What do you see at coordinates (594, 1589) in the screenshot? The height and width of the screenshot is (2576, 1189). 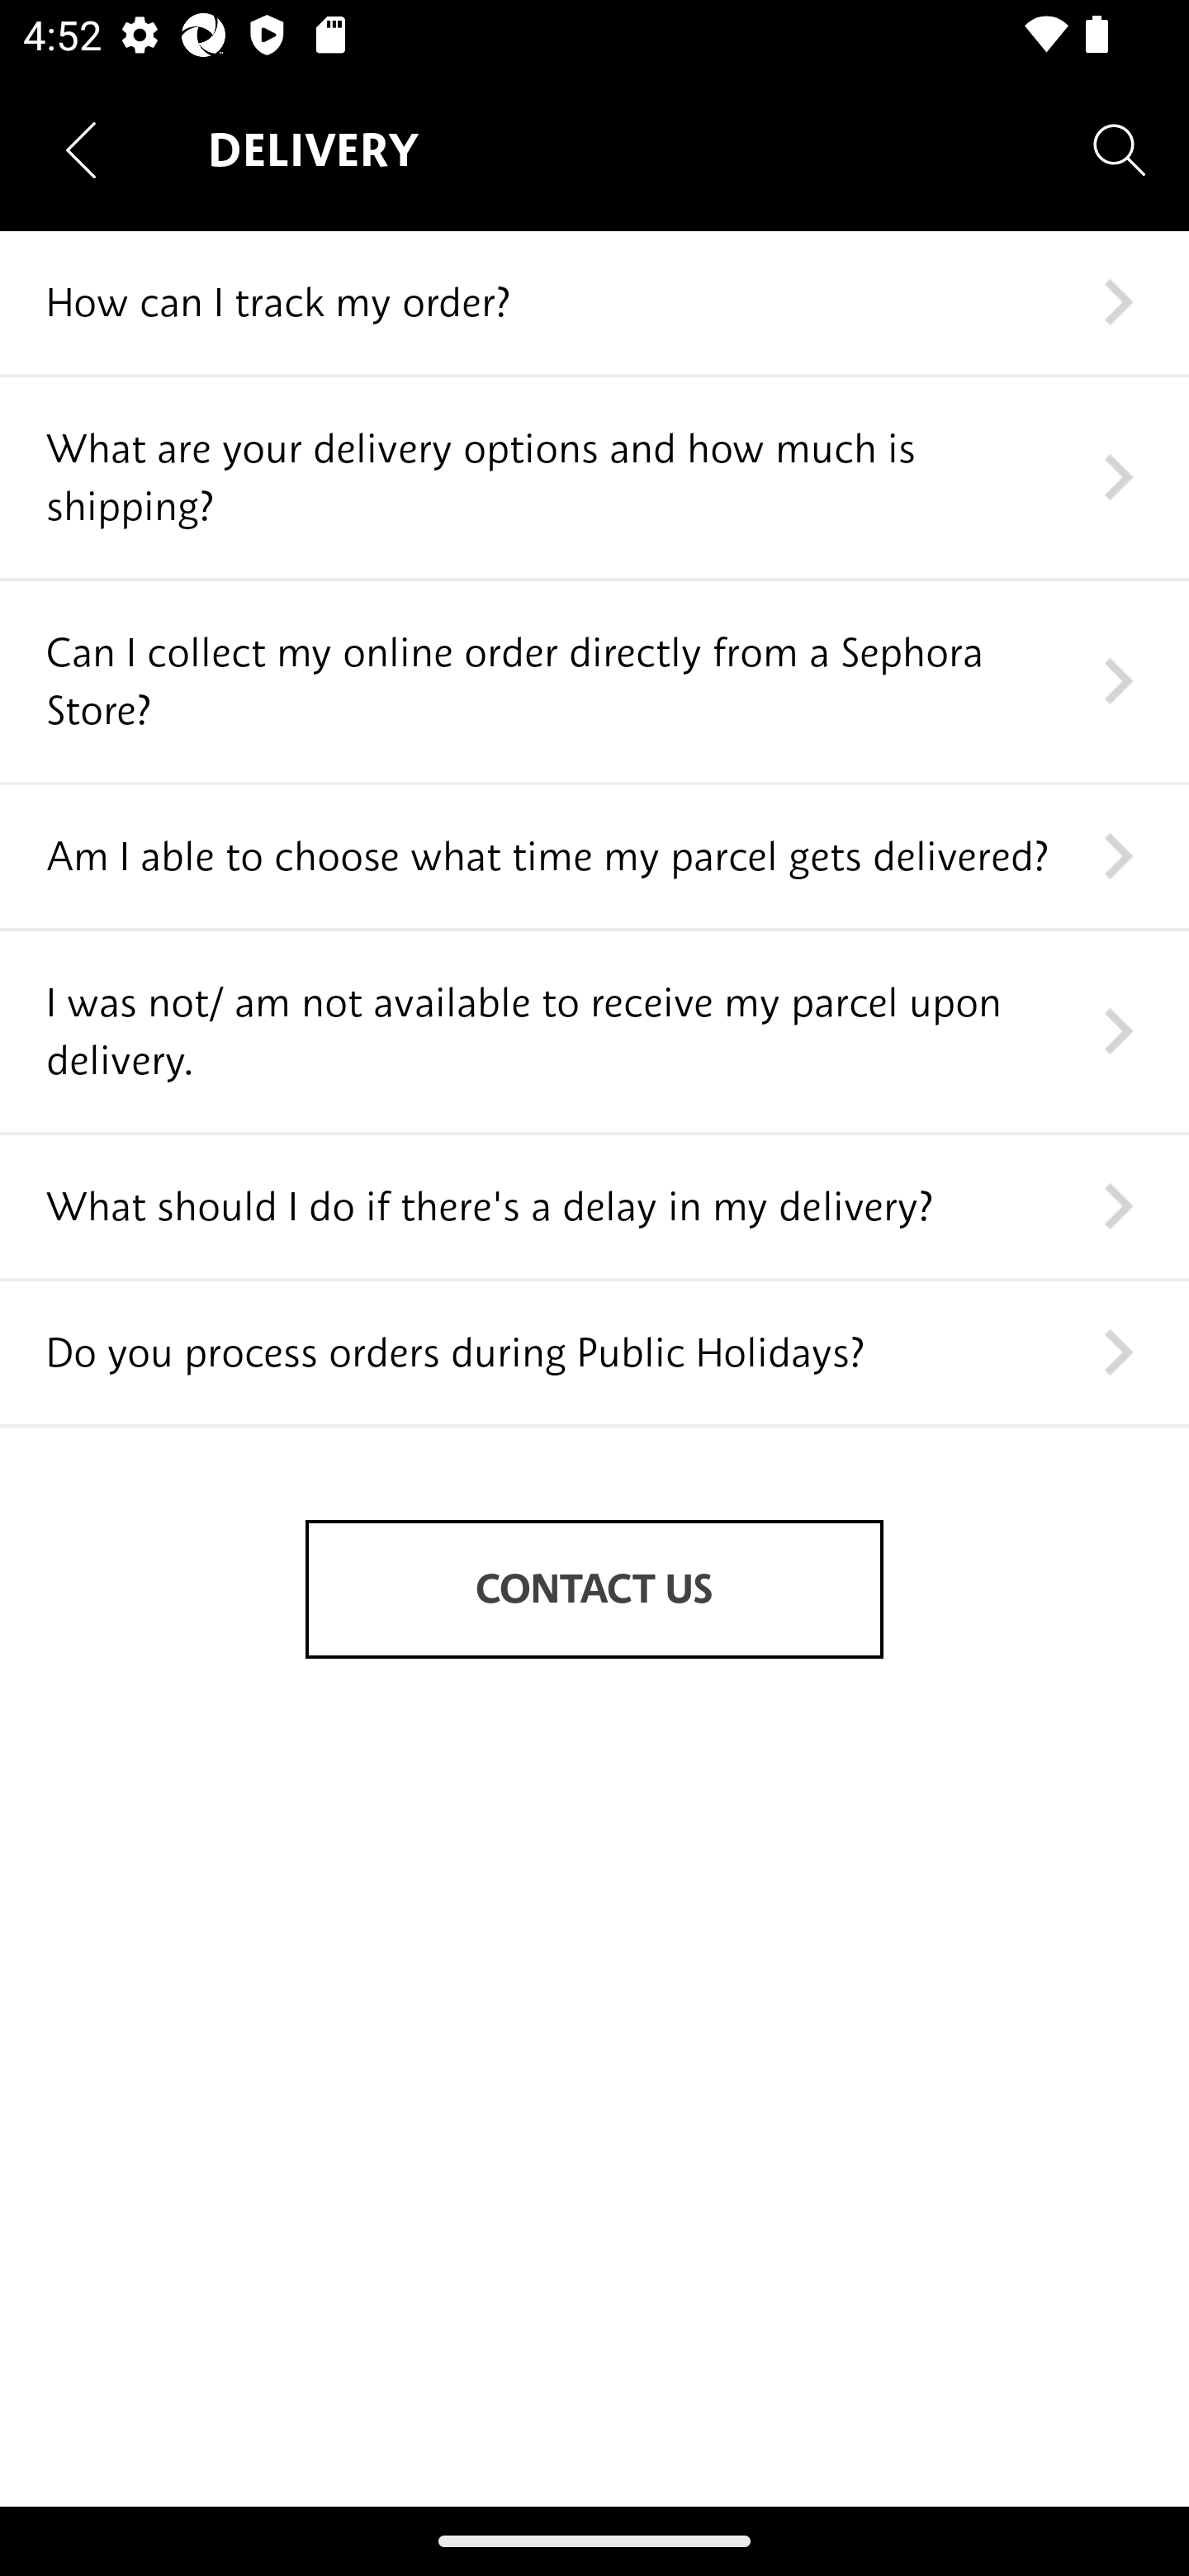 I see `CONTACT US` at bounding box center [594, 1589].